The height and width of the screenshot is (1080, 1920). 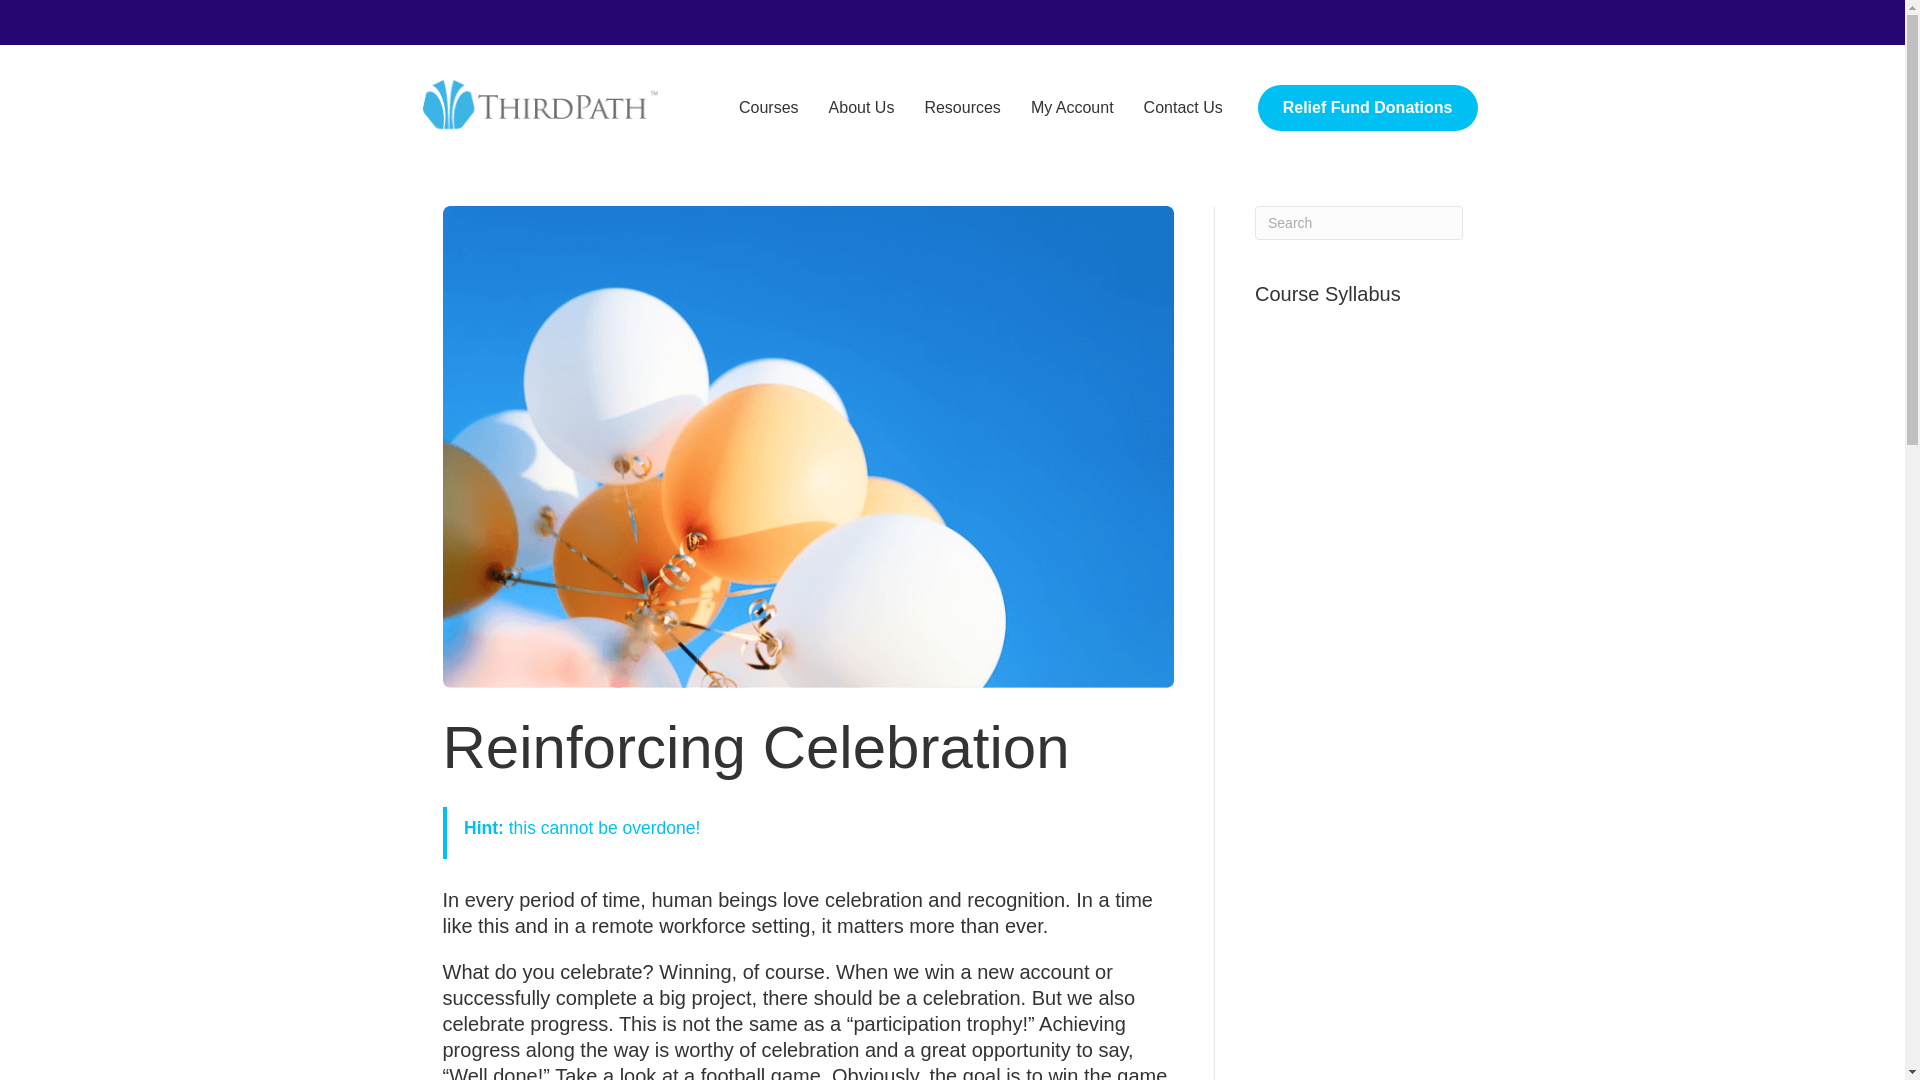 What do you see at coordinates (768, 108) in the screenshot?
I see `Courses` at bounding box center [768, 108].